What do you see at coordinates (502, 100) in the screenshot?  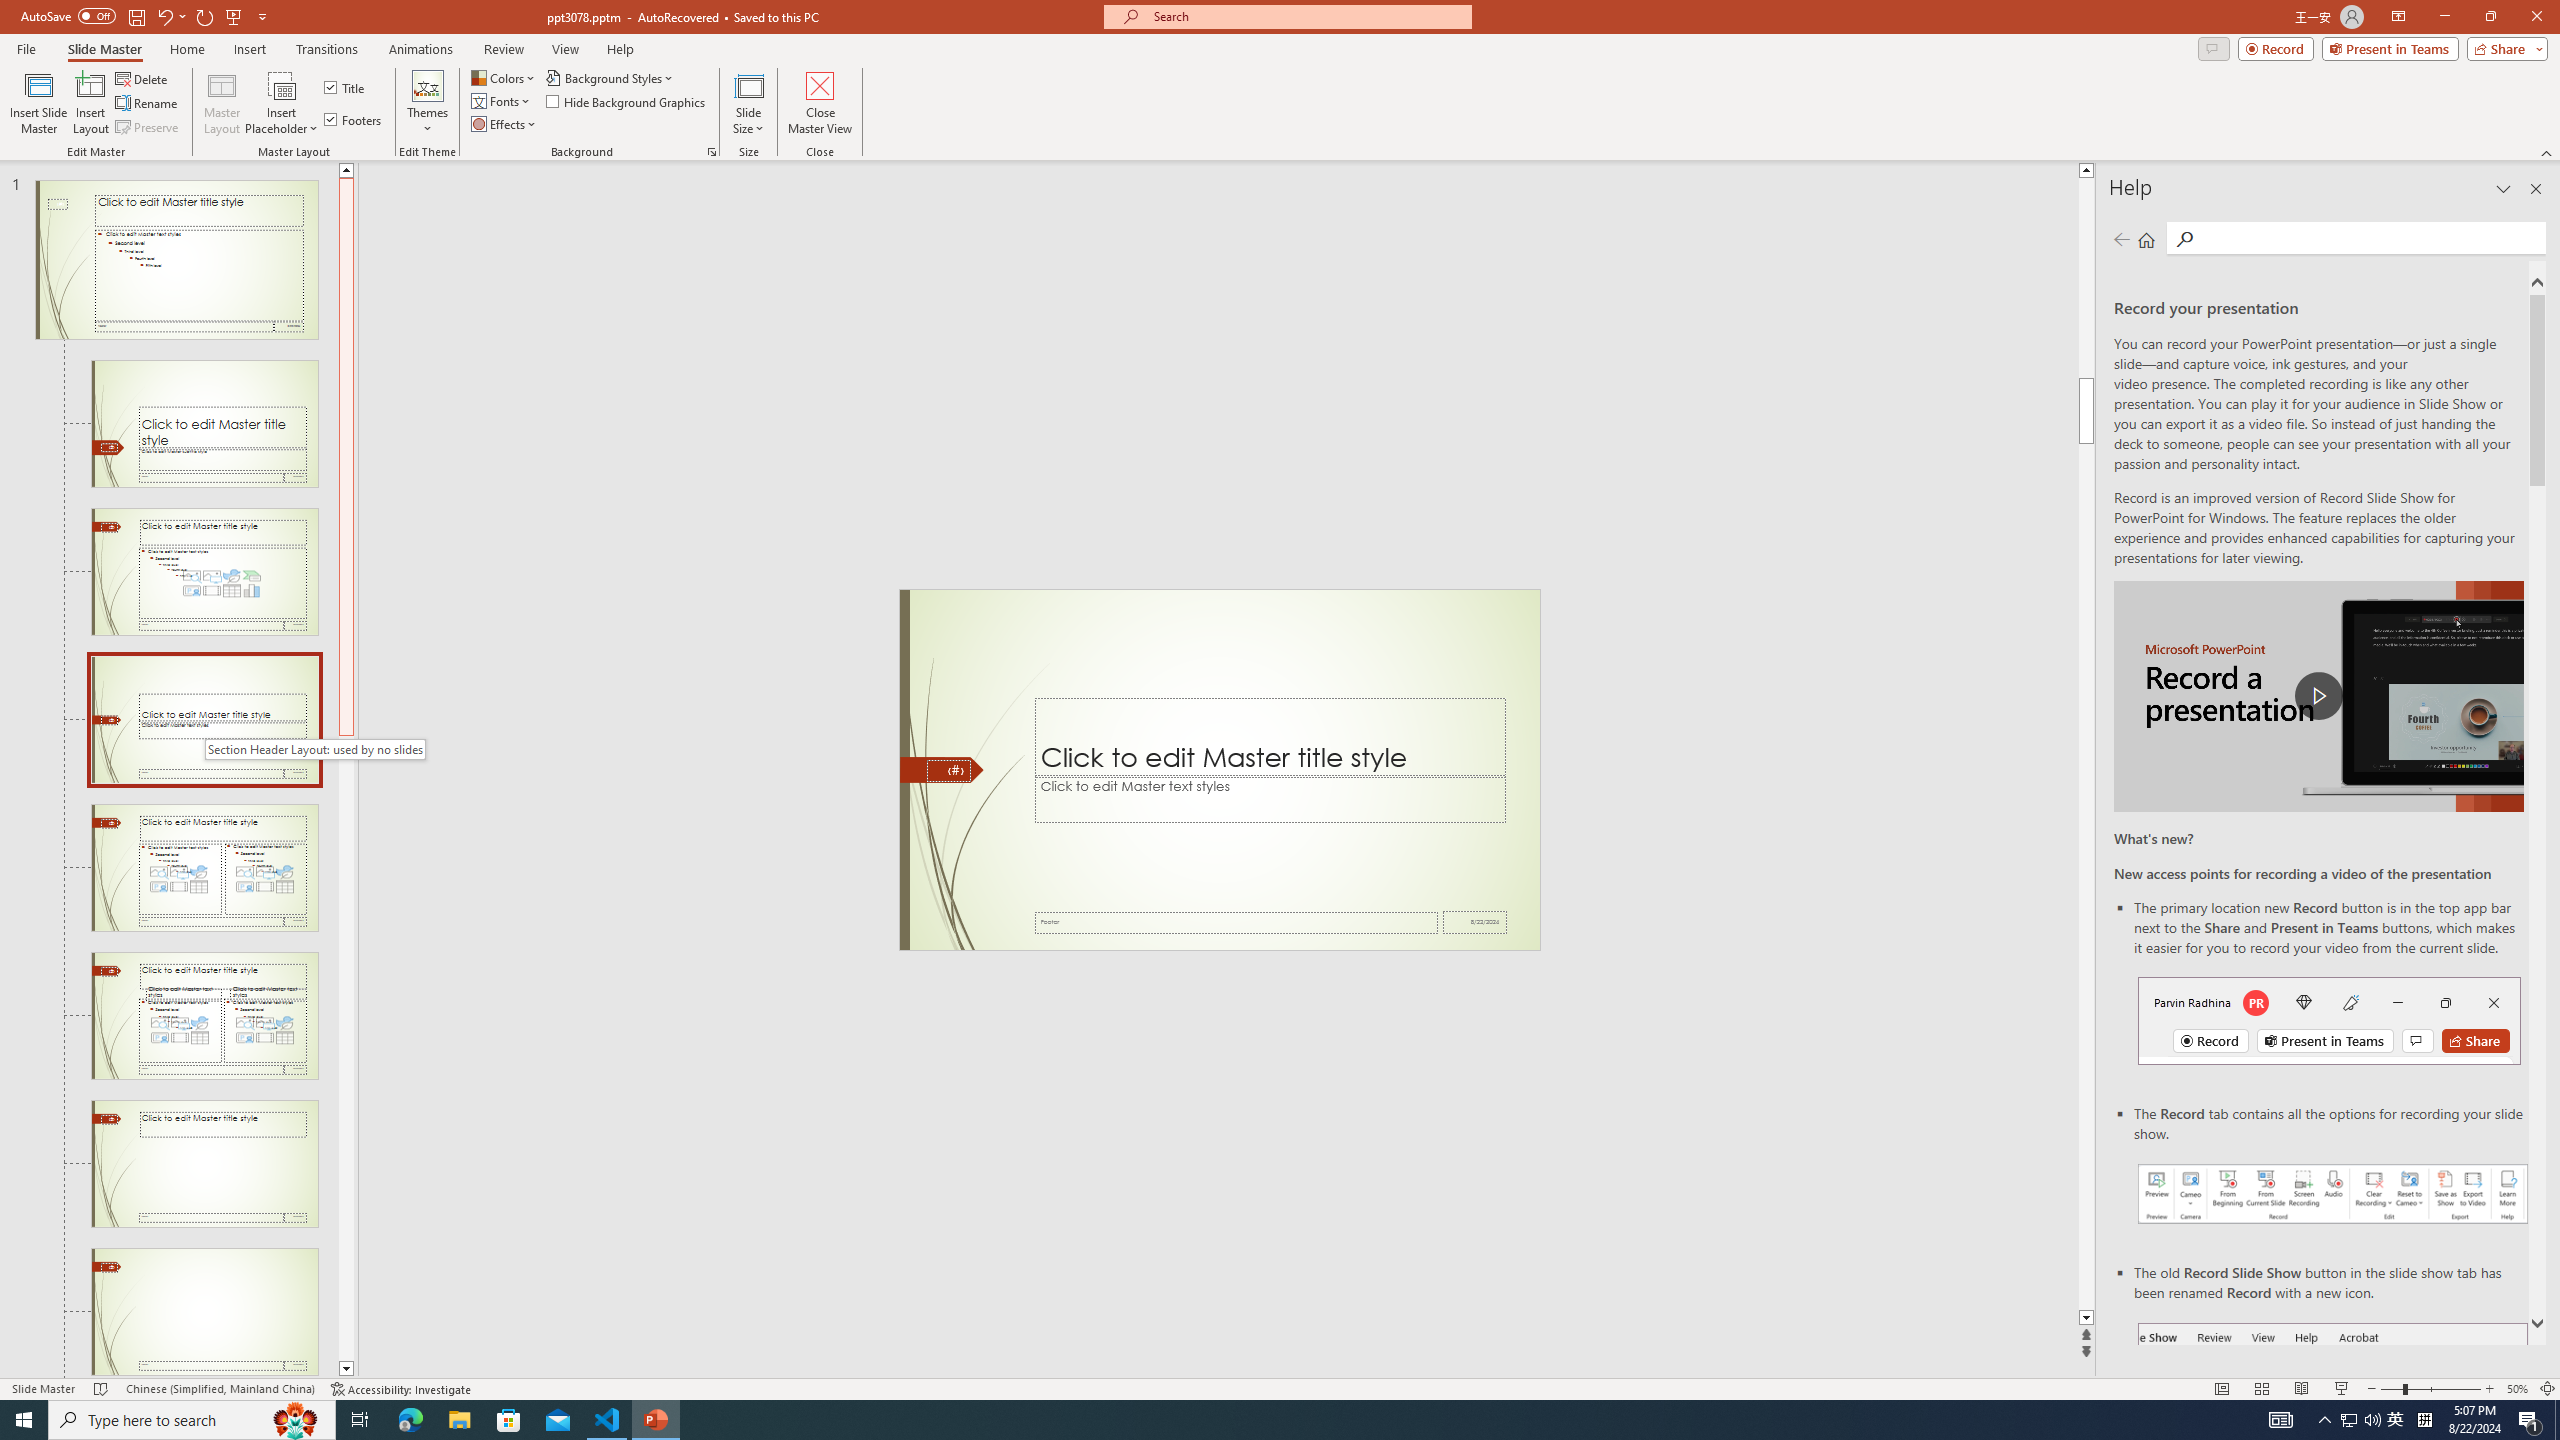 I see `Fonts` at bounding box center [502, 100].